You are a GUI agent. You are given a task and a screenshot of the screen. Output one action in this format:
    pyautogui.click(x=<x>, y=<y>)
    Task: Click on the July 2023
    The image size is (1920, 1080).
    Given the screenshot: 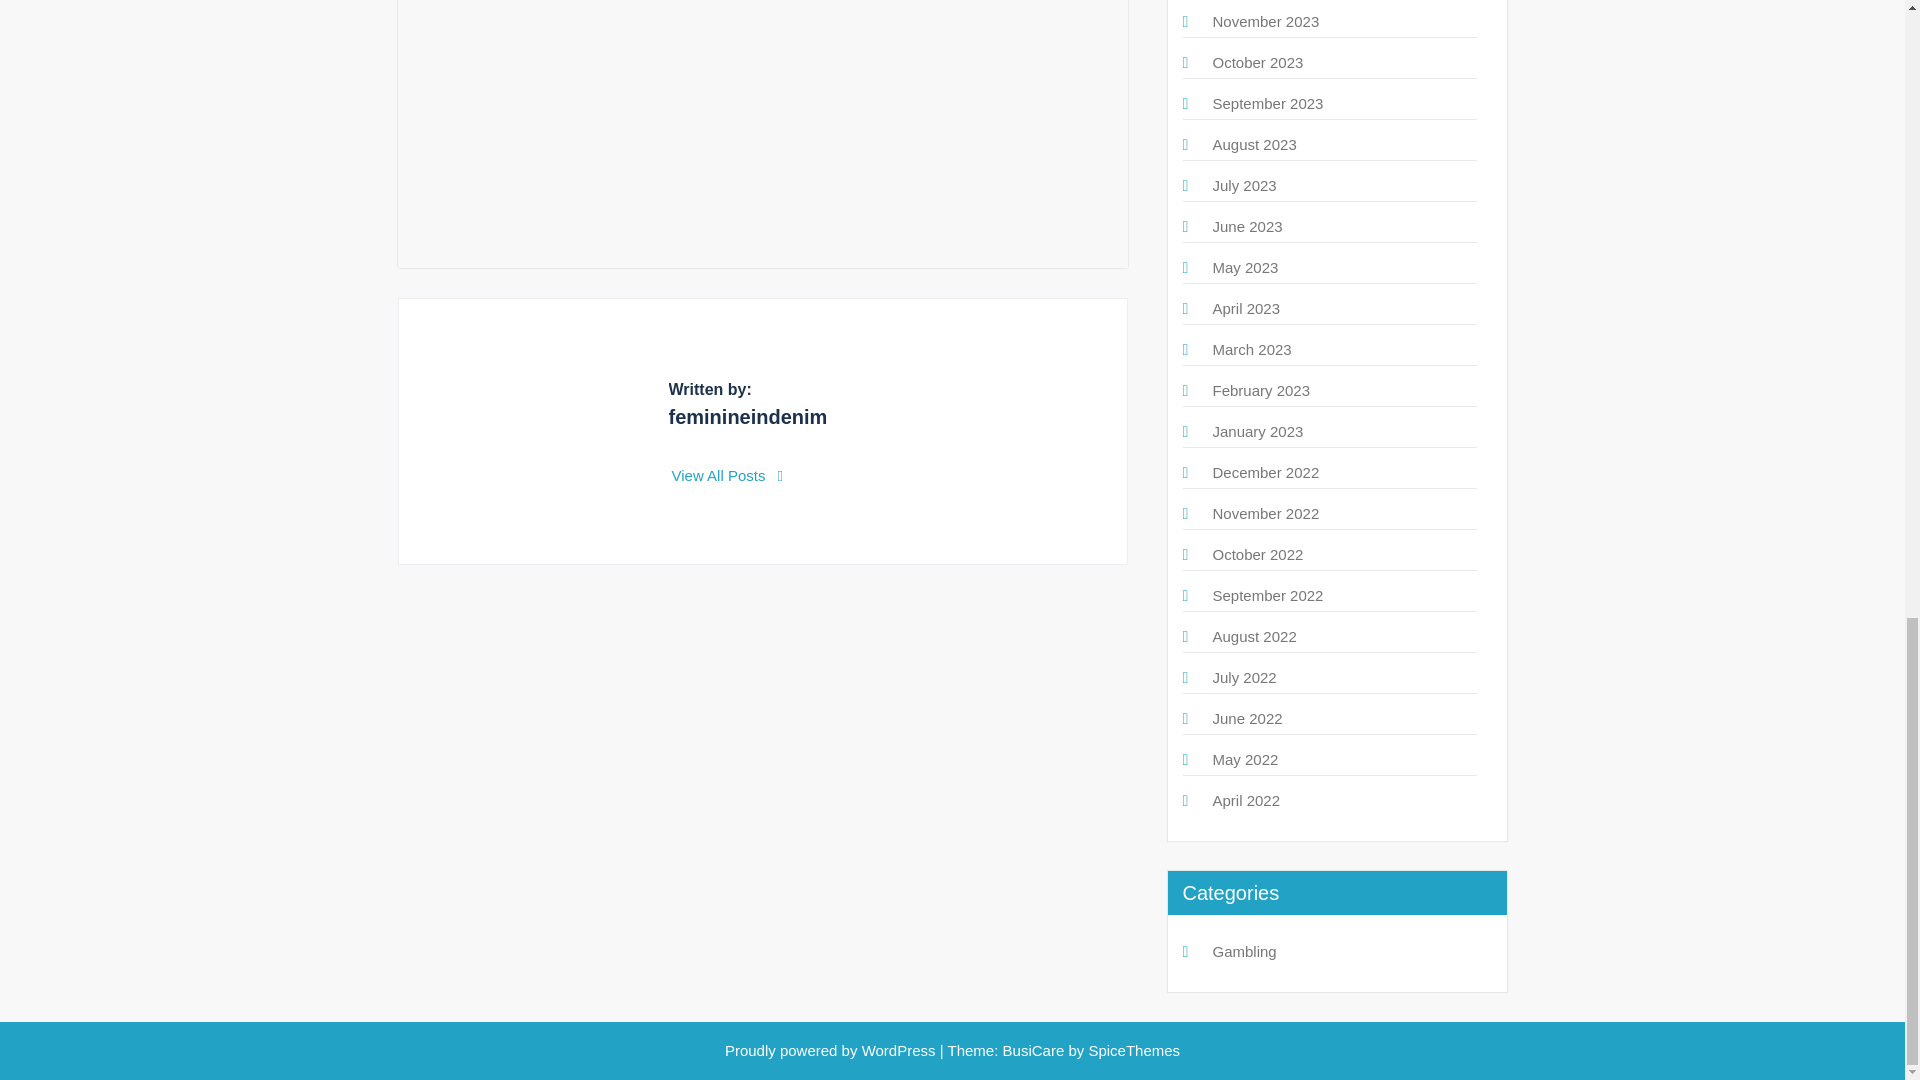 What is the action you would take?
    pyautogui.click(x=1244, y=186)
    